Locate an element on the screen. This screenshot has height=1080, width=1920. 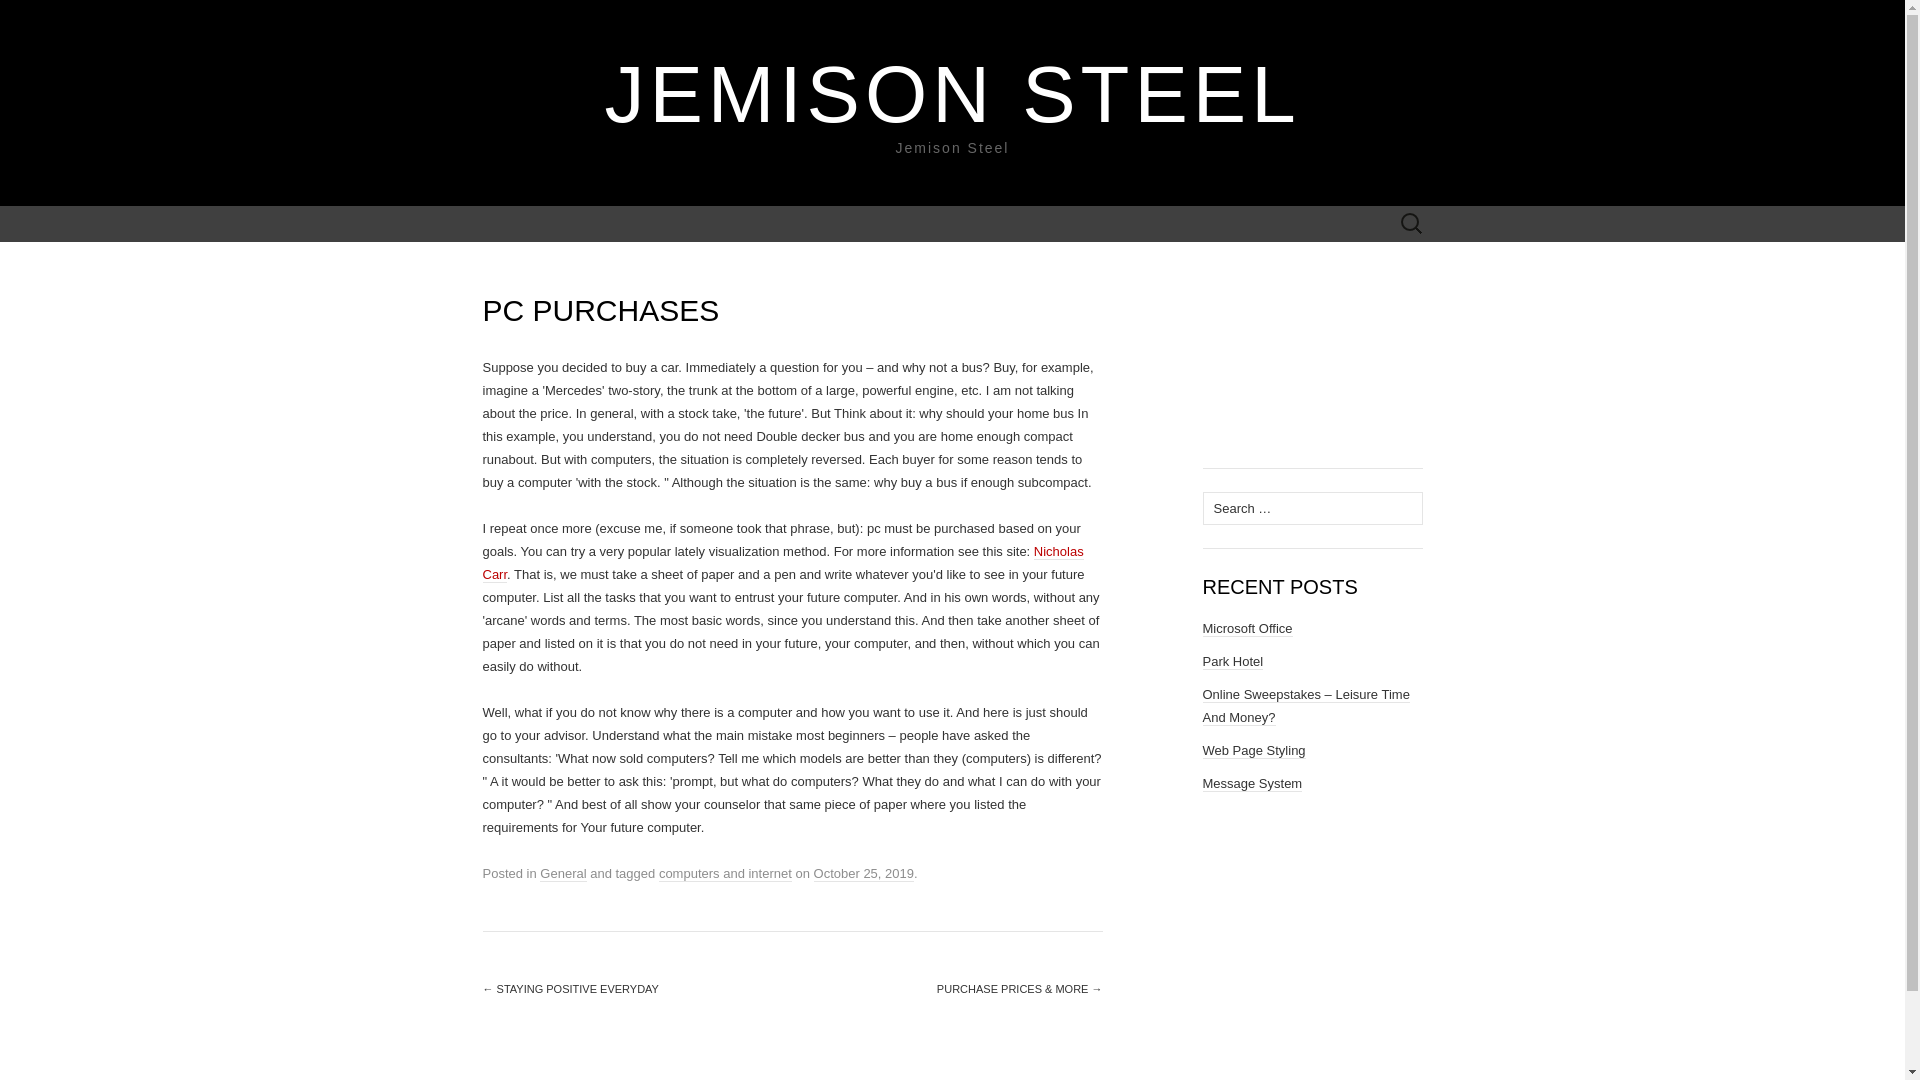
Park Hotel is located at coordinates (1232, 662).